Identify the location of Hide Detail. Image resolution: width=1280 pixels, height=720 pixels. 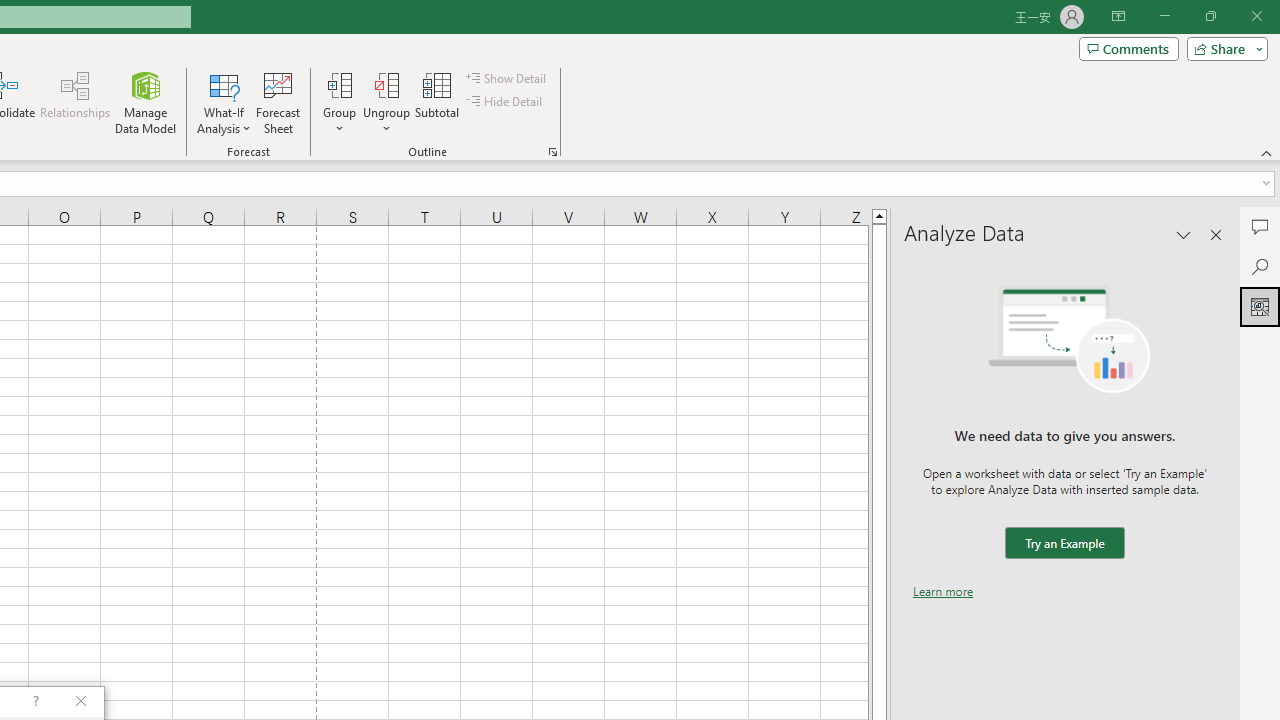
(506, 102).